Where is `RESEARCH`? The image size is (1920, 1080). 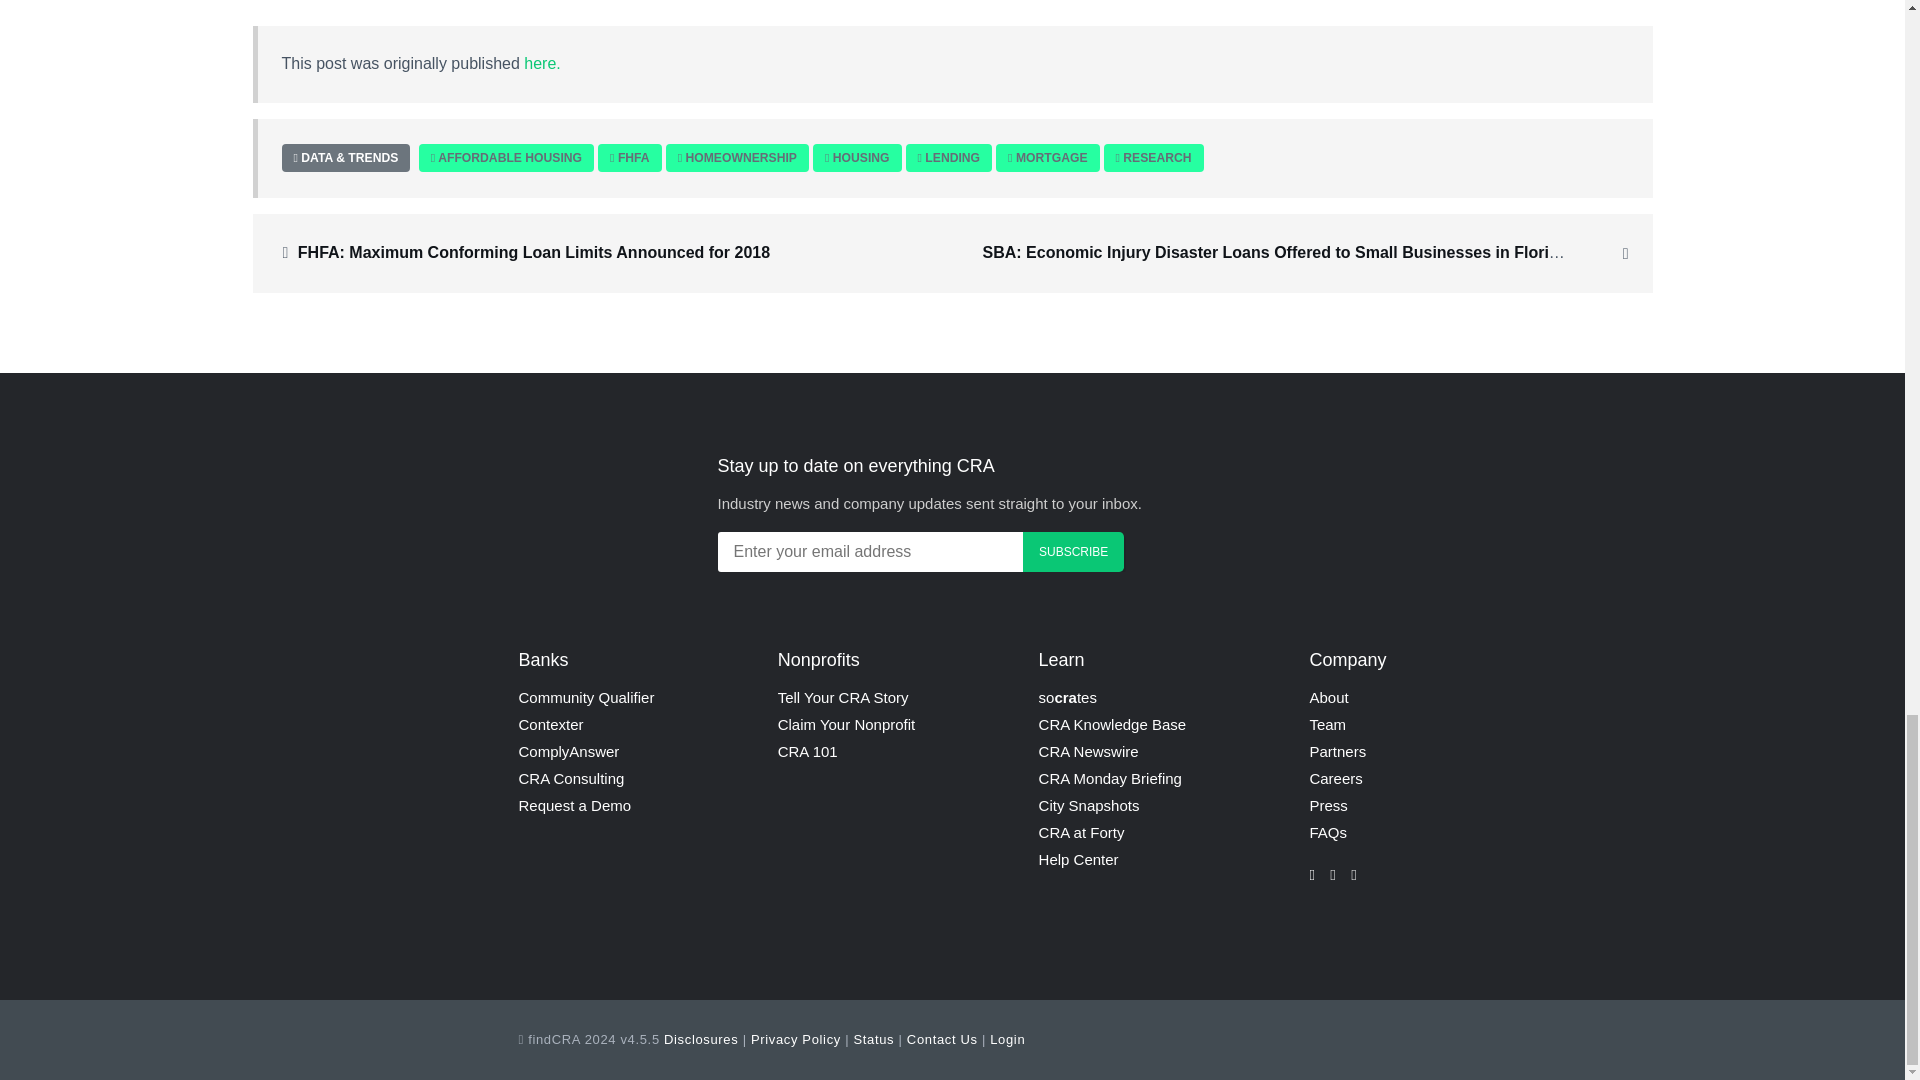
RESEARCH is located at coordinates (1156, 158).